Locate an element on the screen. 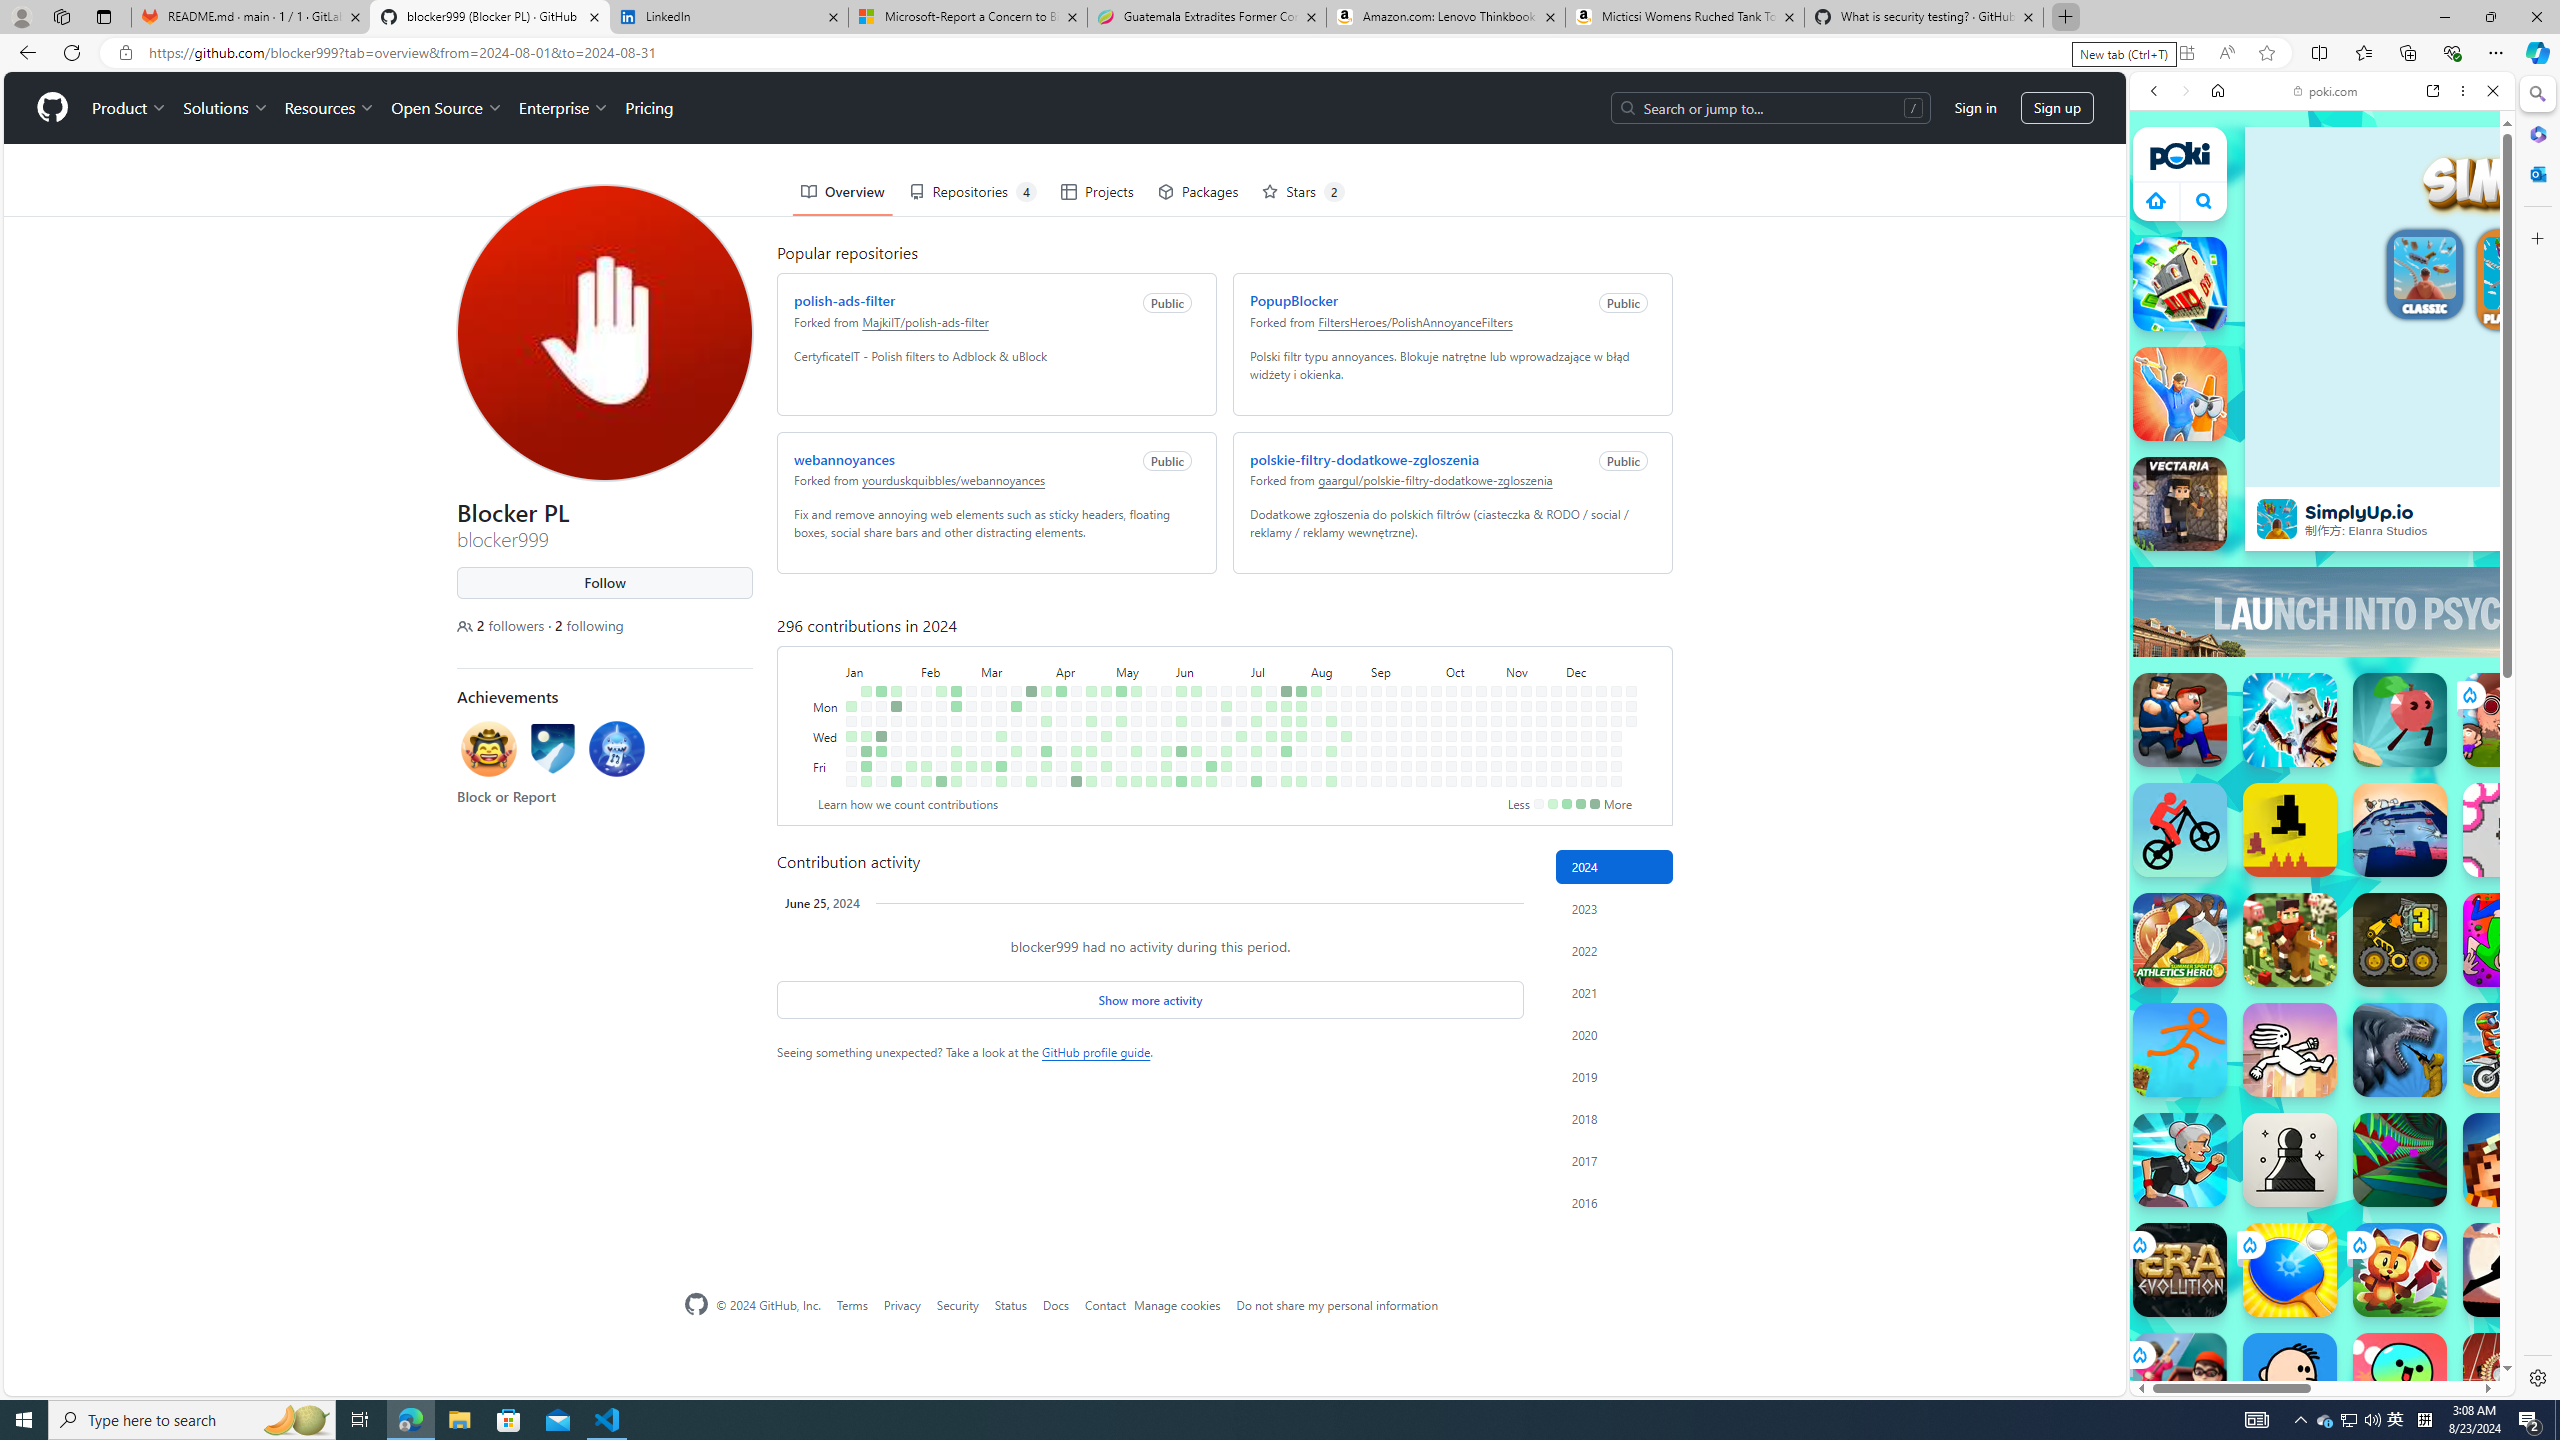 This screenshot has width=2560, height=1440. No contributions on January 26th. is located at coordinates (896, 766).